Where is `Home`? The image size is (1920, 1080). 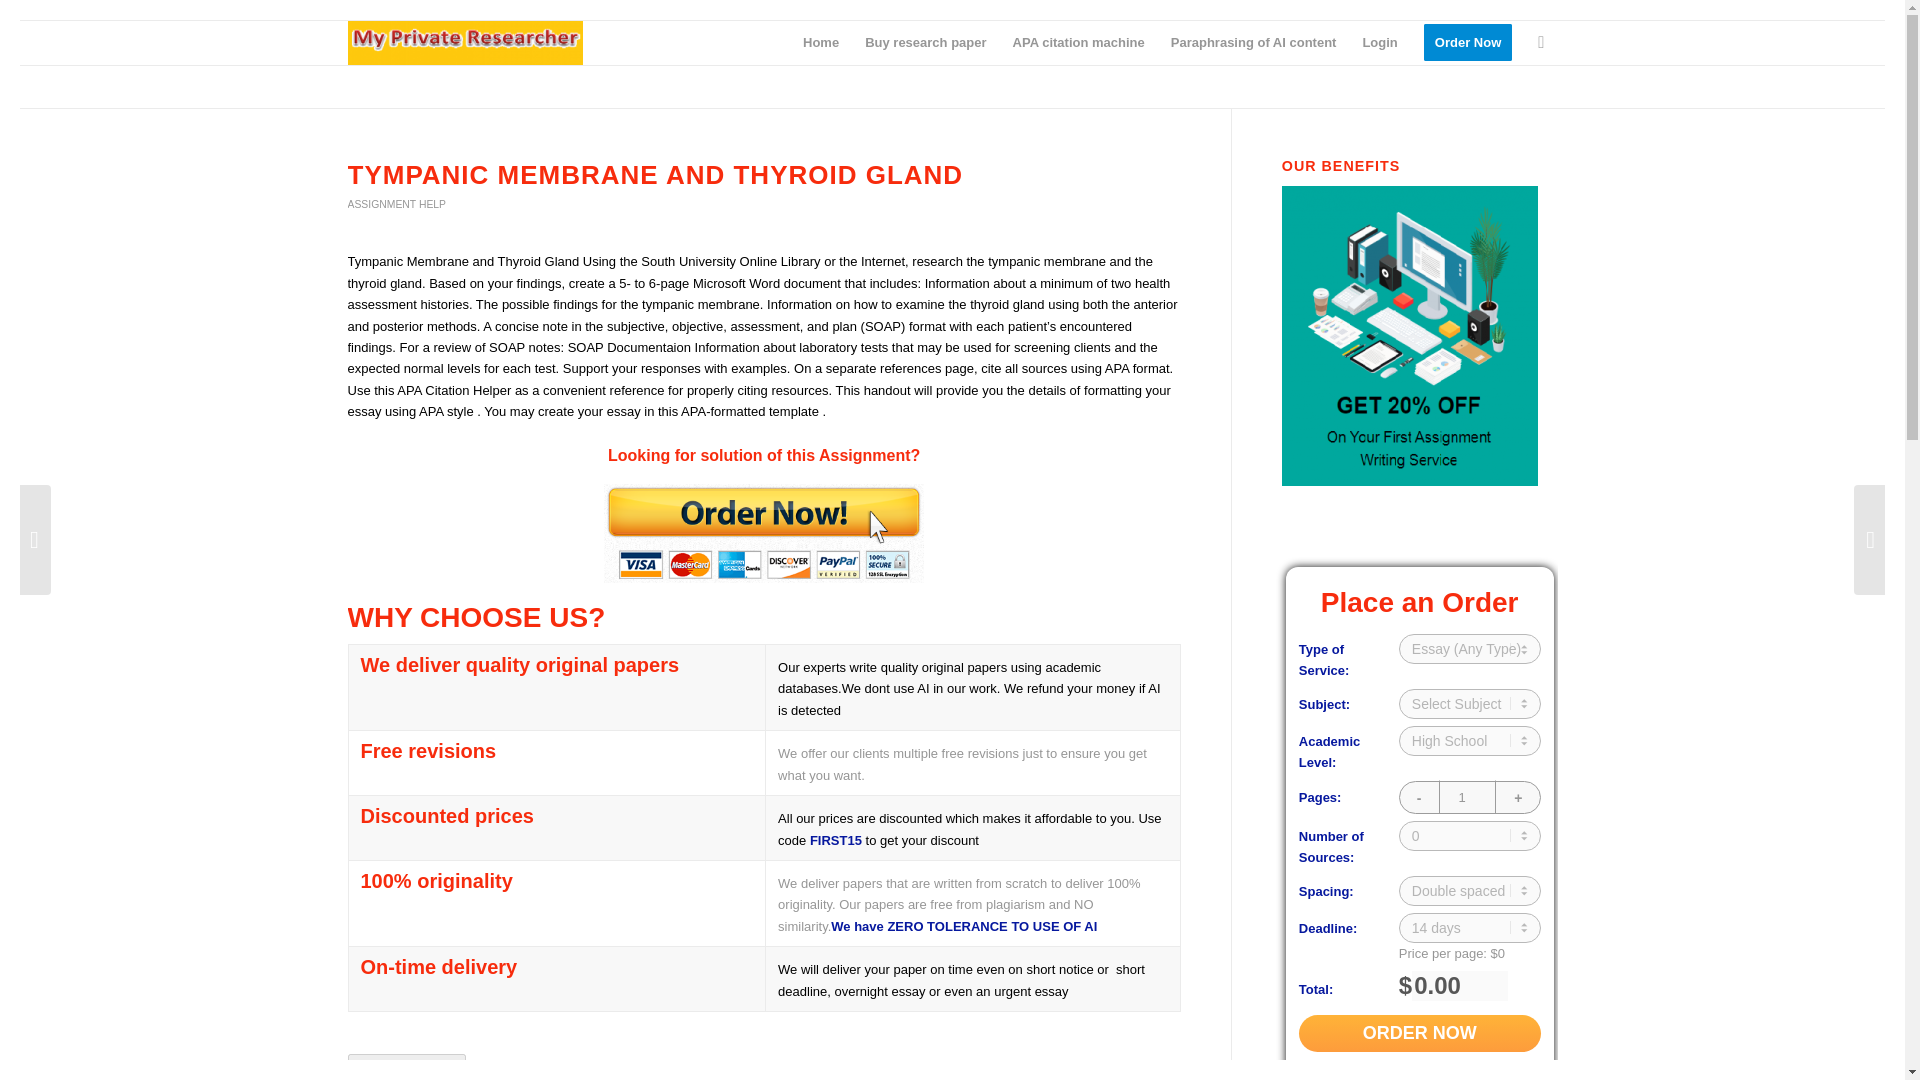 Home is located at coordinates (820, 42).